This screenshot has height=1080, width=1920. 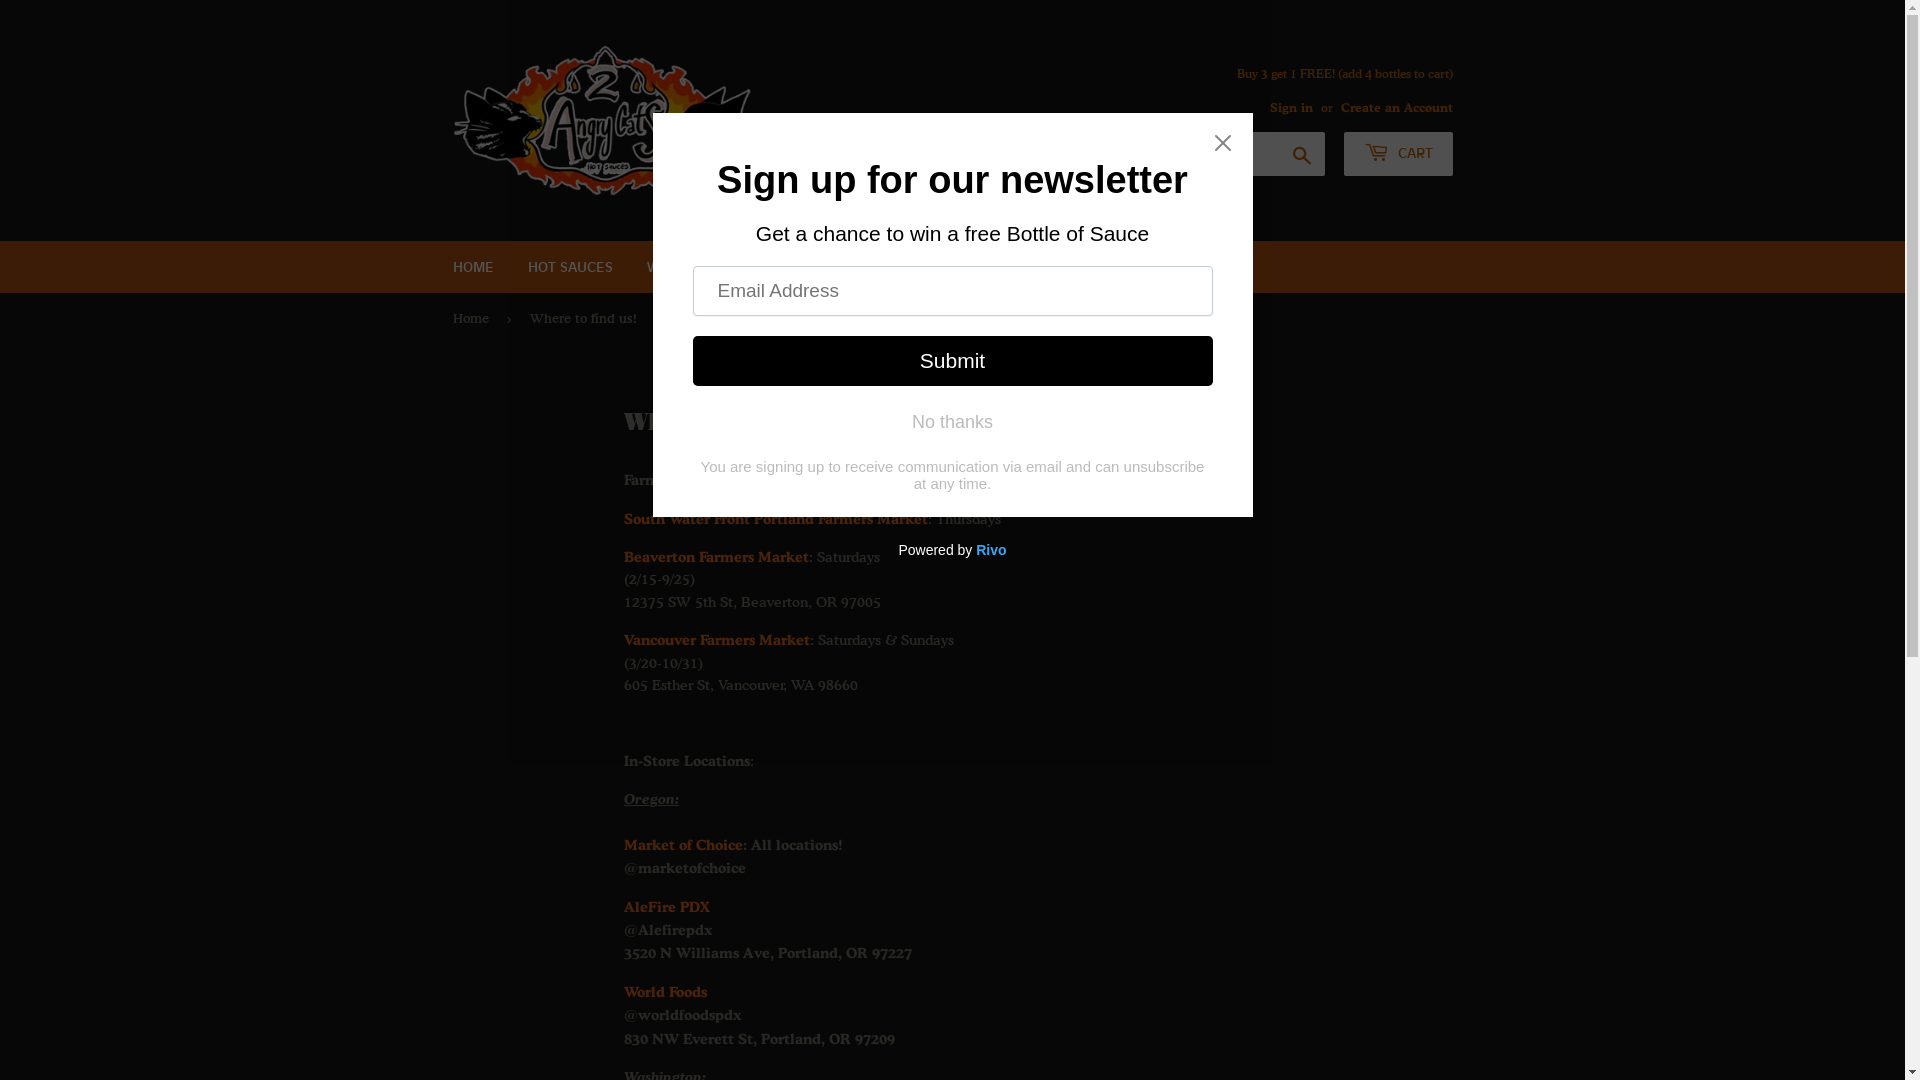 What do you see at coordinates (716, 267) in the screenshot?
I see `WHERE TO FIND US!` at bounding box center [716, 267].